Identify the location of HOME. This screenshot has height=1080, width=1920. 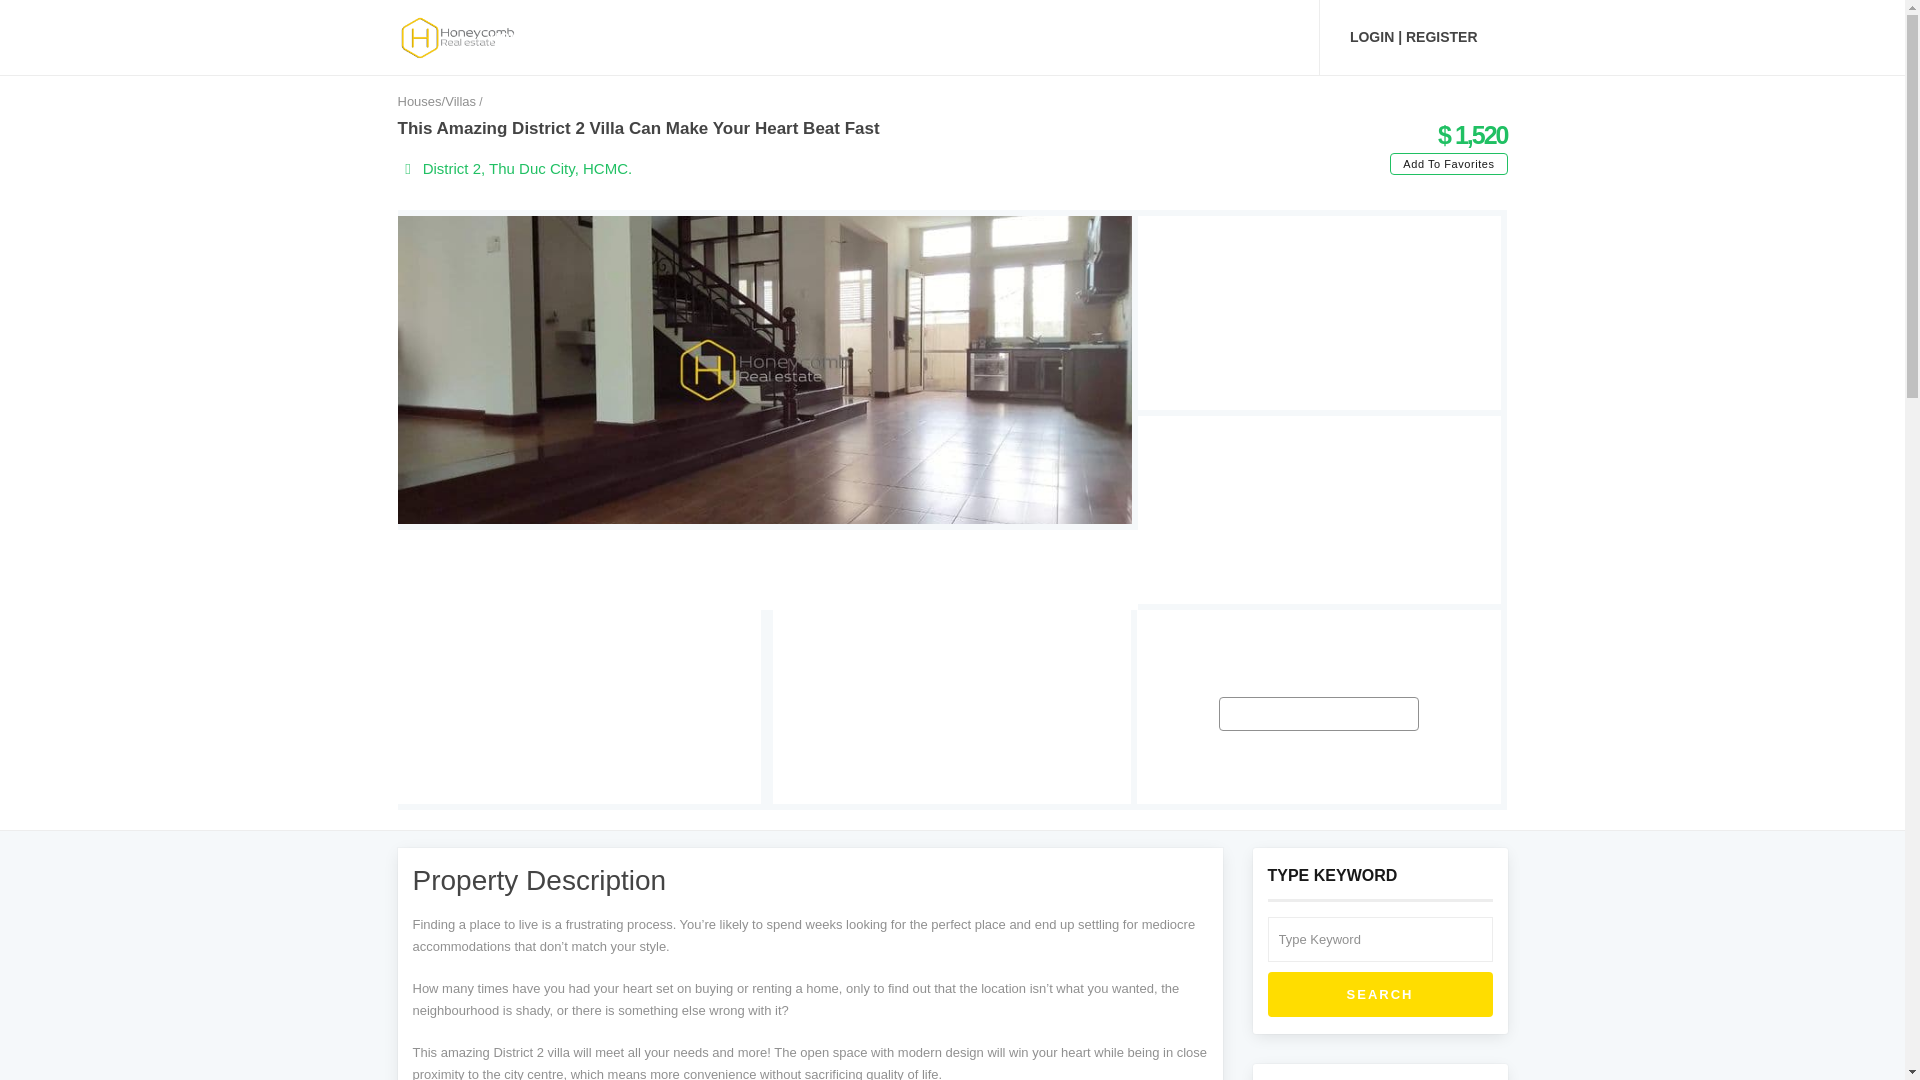
(510, 37).